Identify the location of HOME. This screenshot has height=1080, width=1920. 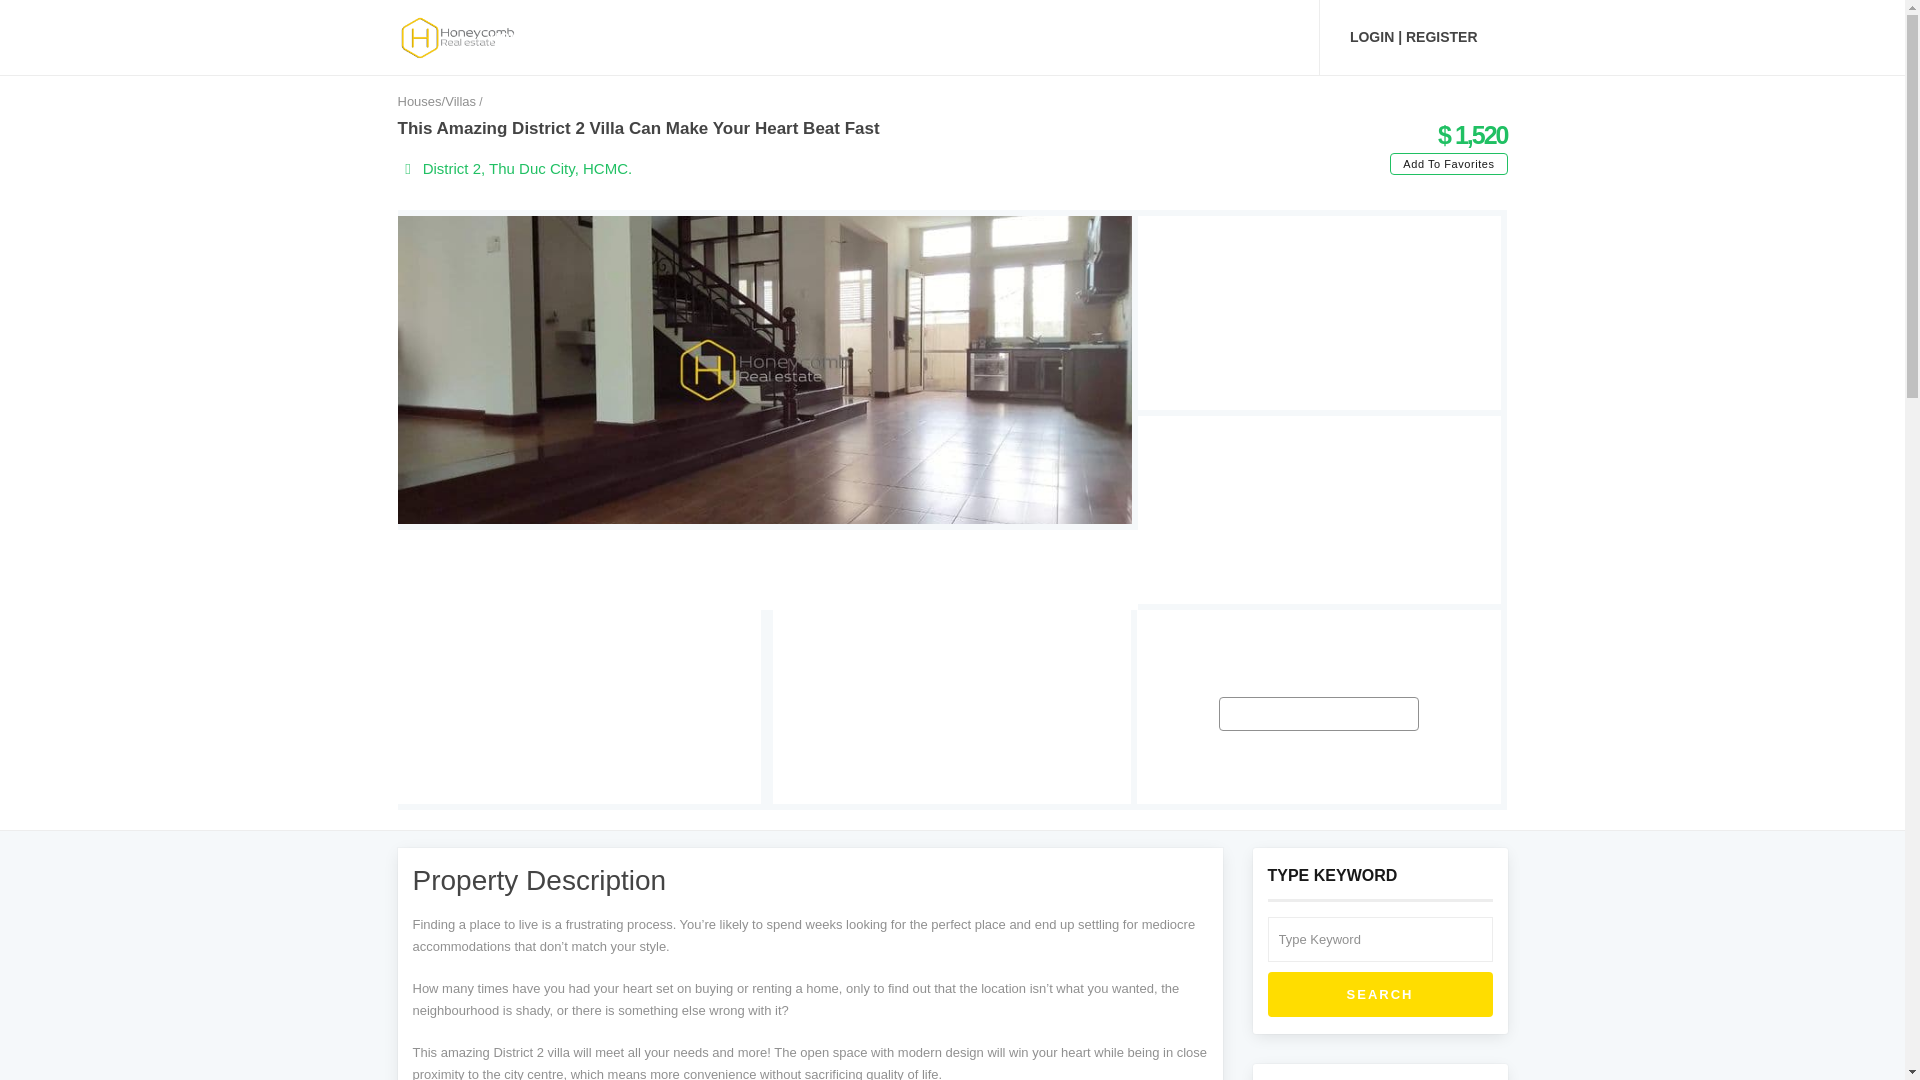
(510, 37).